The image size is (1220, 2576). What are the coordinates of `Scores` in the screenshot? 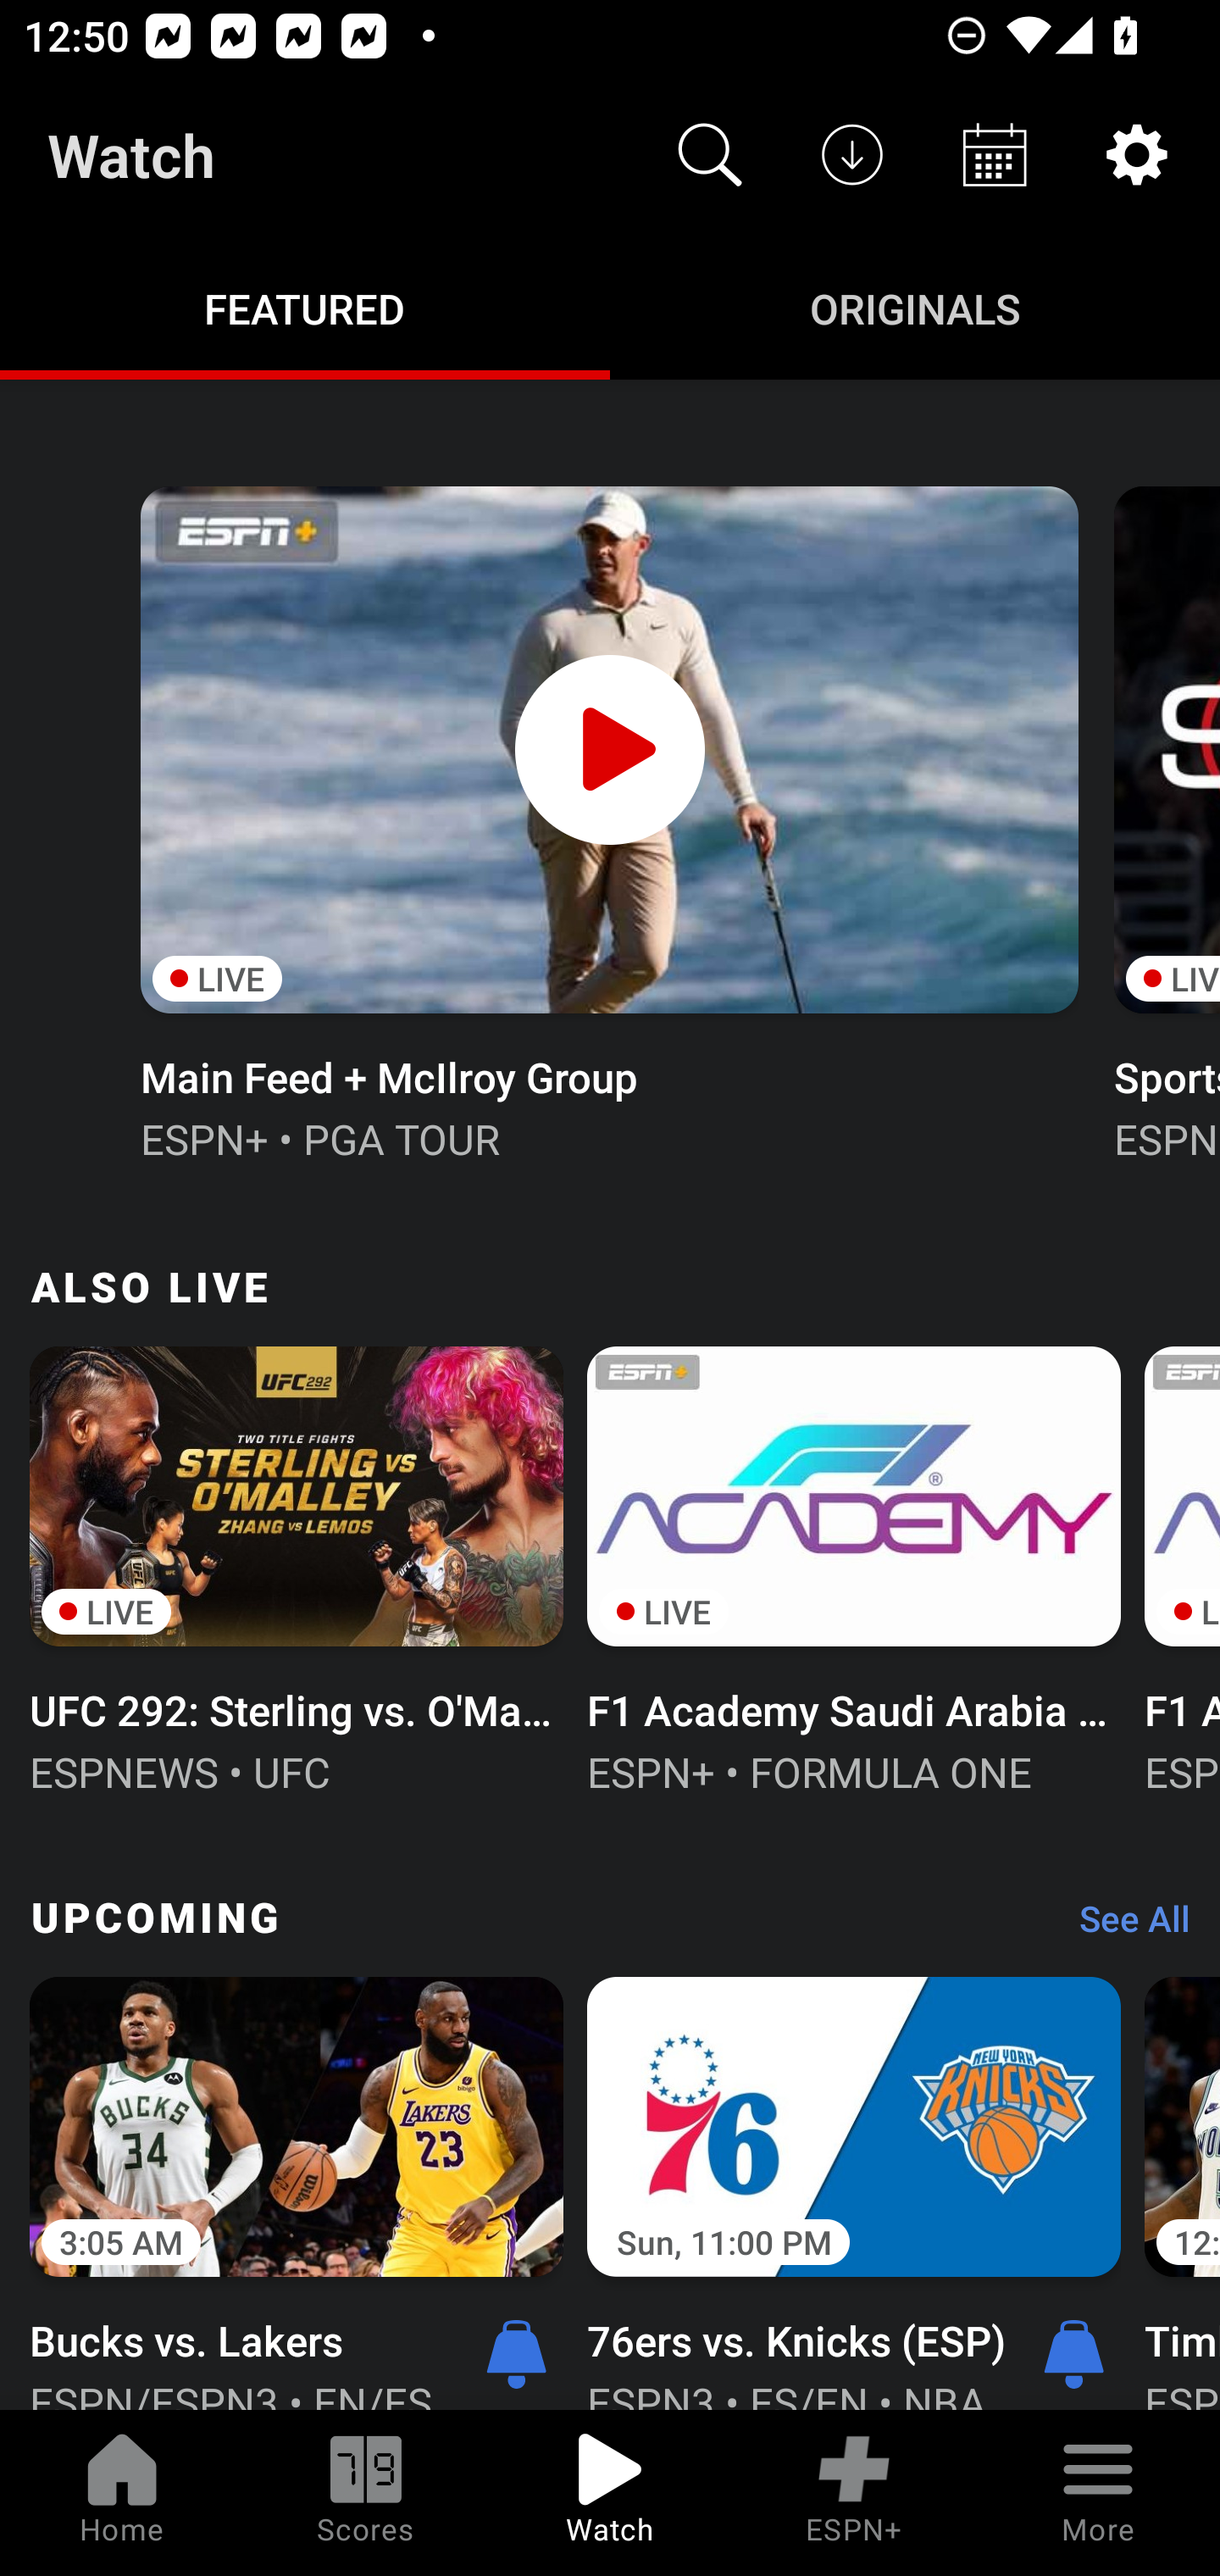 It's located at (366, 2493).